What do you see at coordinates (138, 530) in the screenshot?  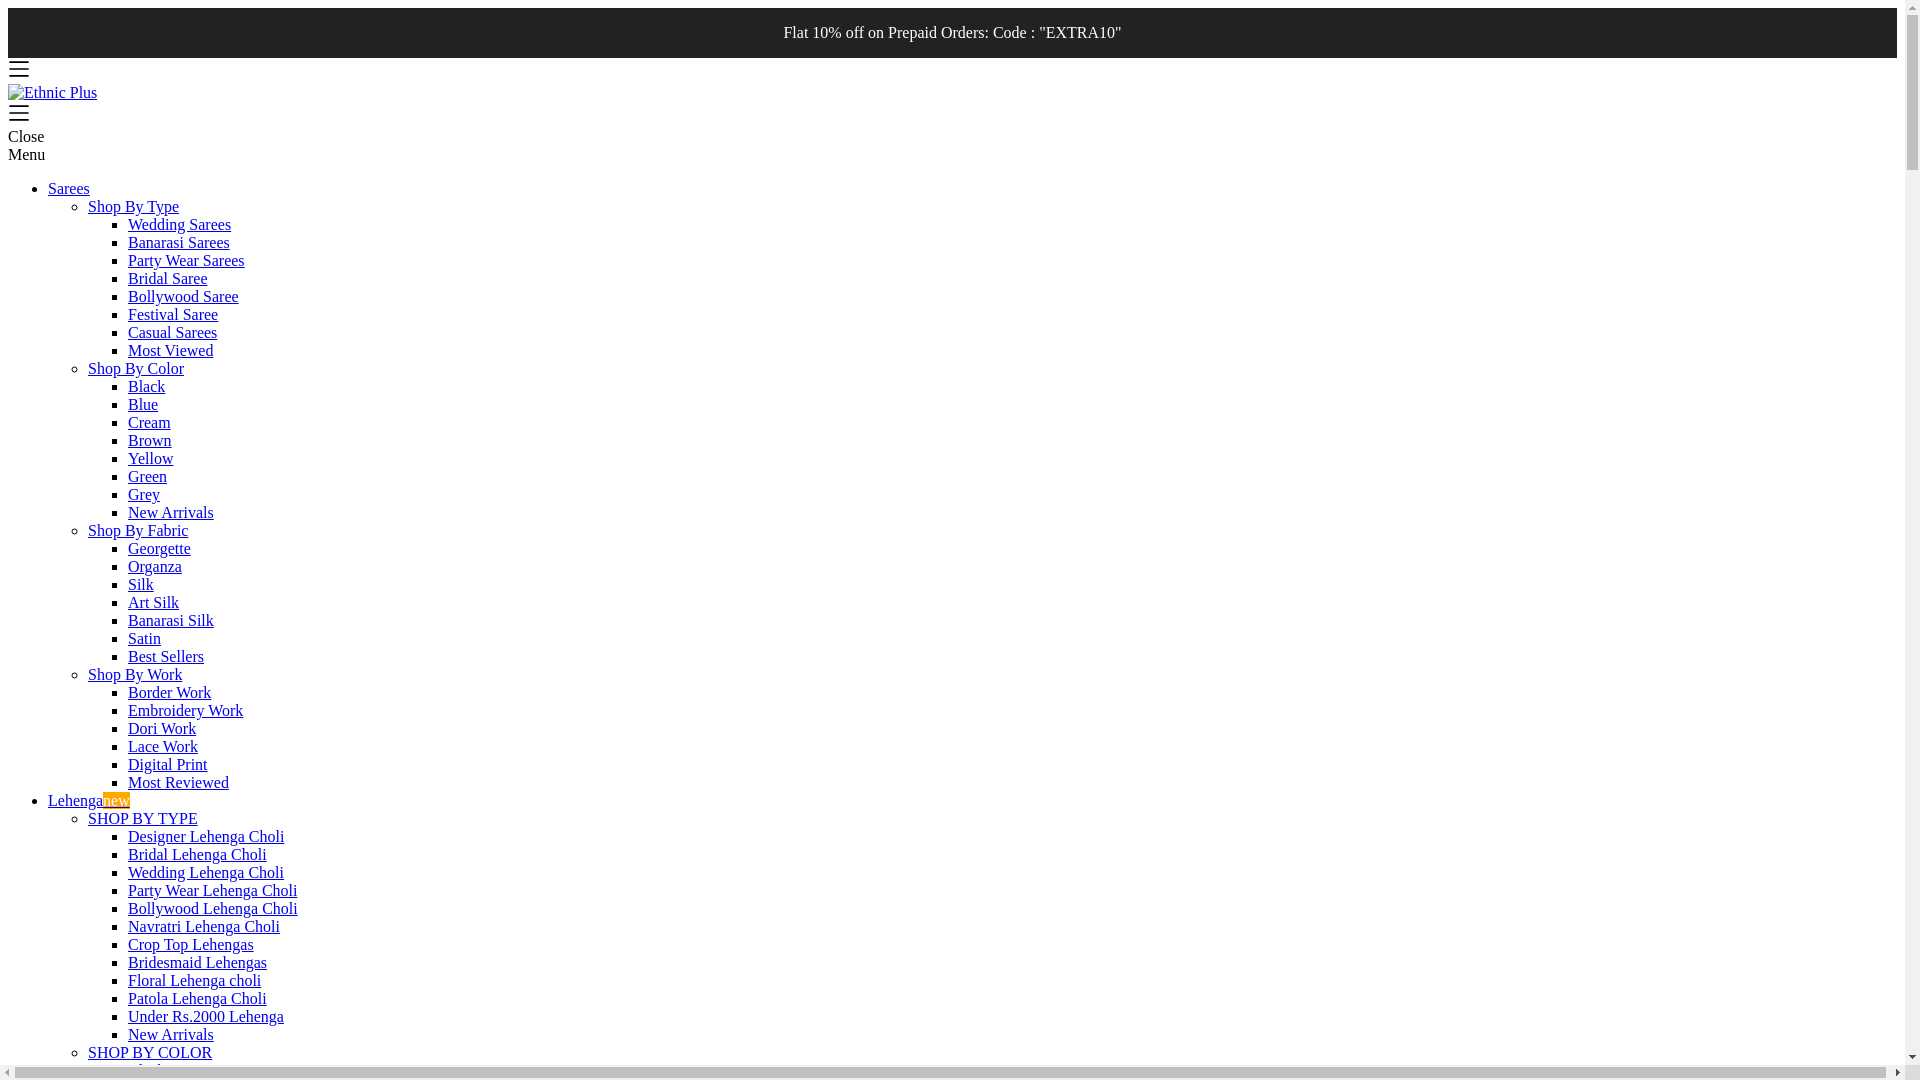 I see `Shop By Fabric` at bounding box center [138, 530].